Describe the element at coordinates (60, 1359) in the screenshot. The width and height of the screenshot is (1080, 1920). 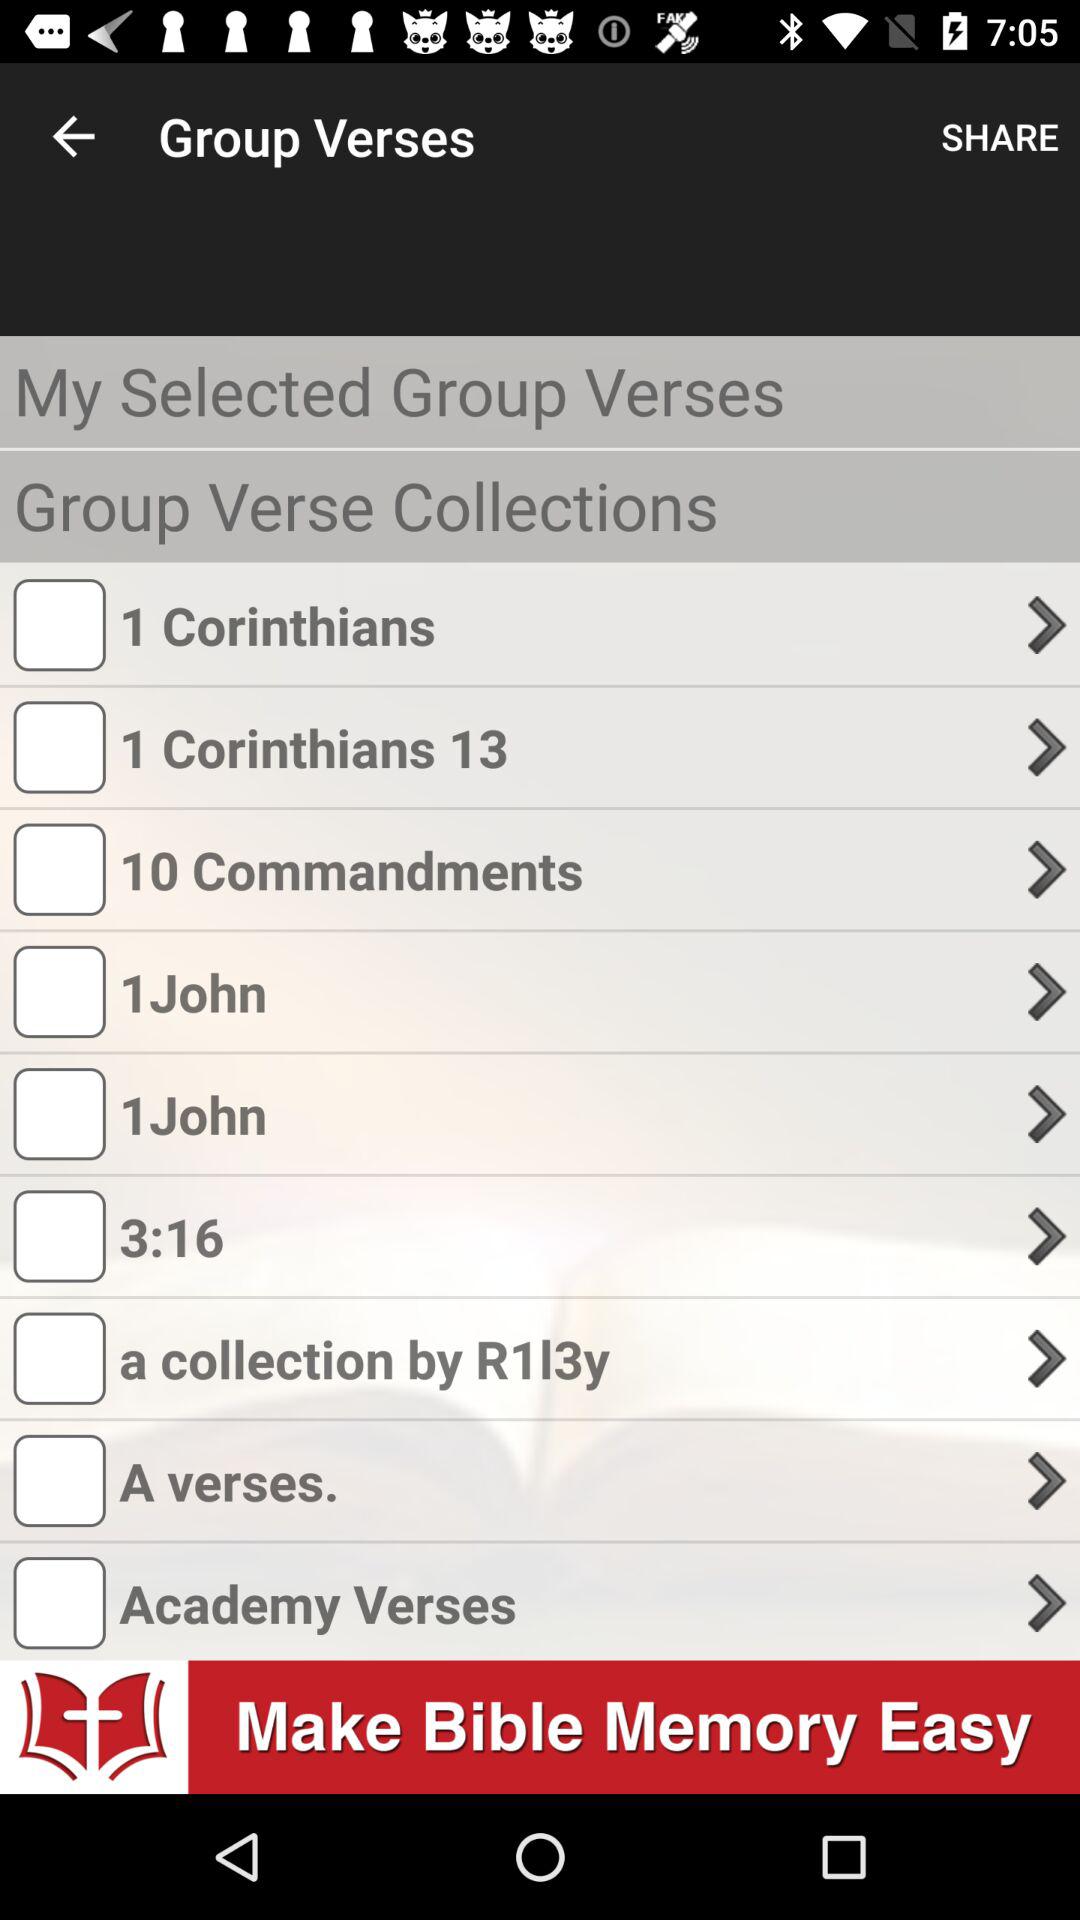
I see `click on bottom of the third icon` at that location.